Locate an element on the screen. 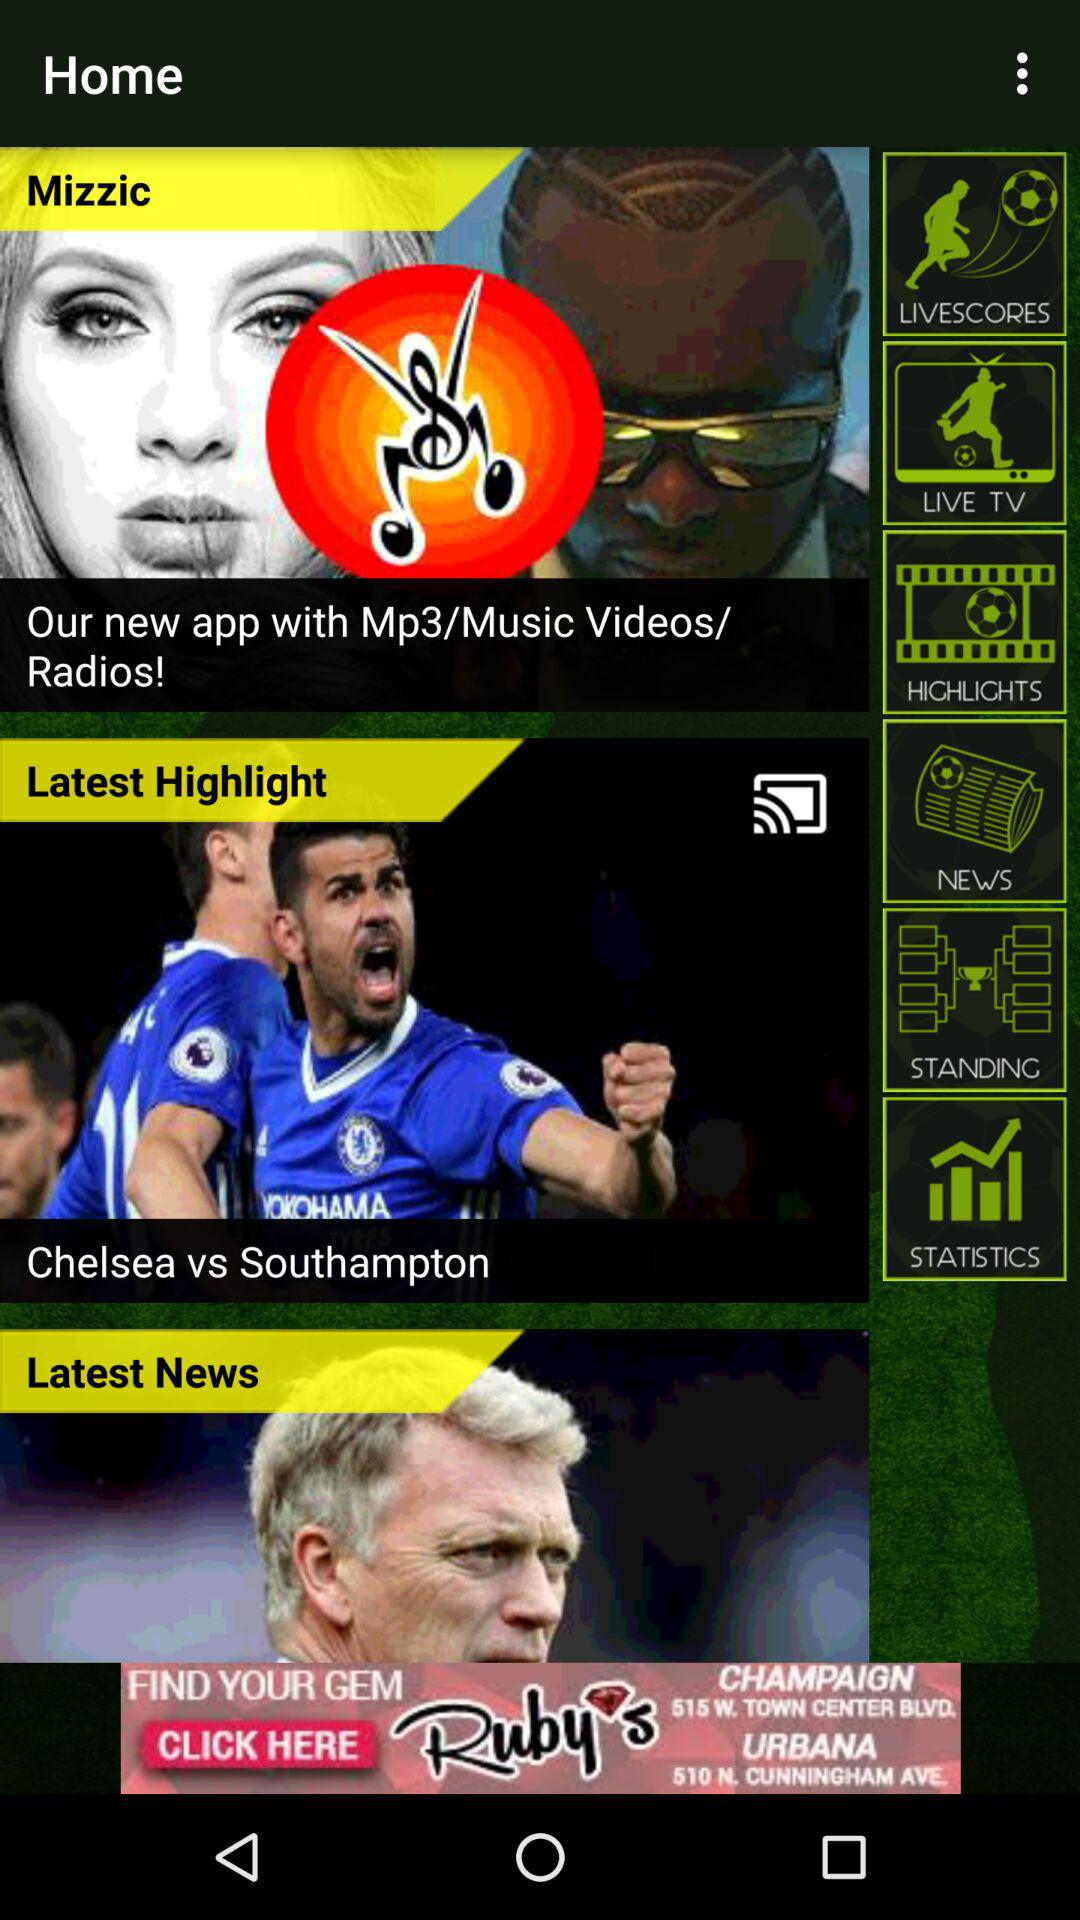  flip to latest highlight is located at coordinates (262, 780).